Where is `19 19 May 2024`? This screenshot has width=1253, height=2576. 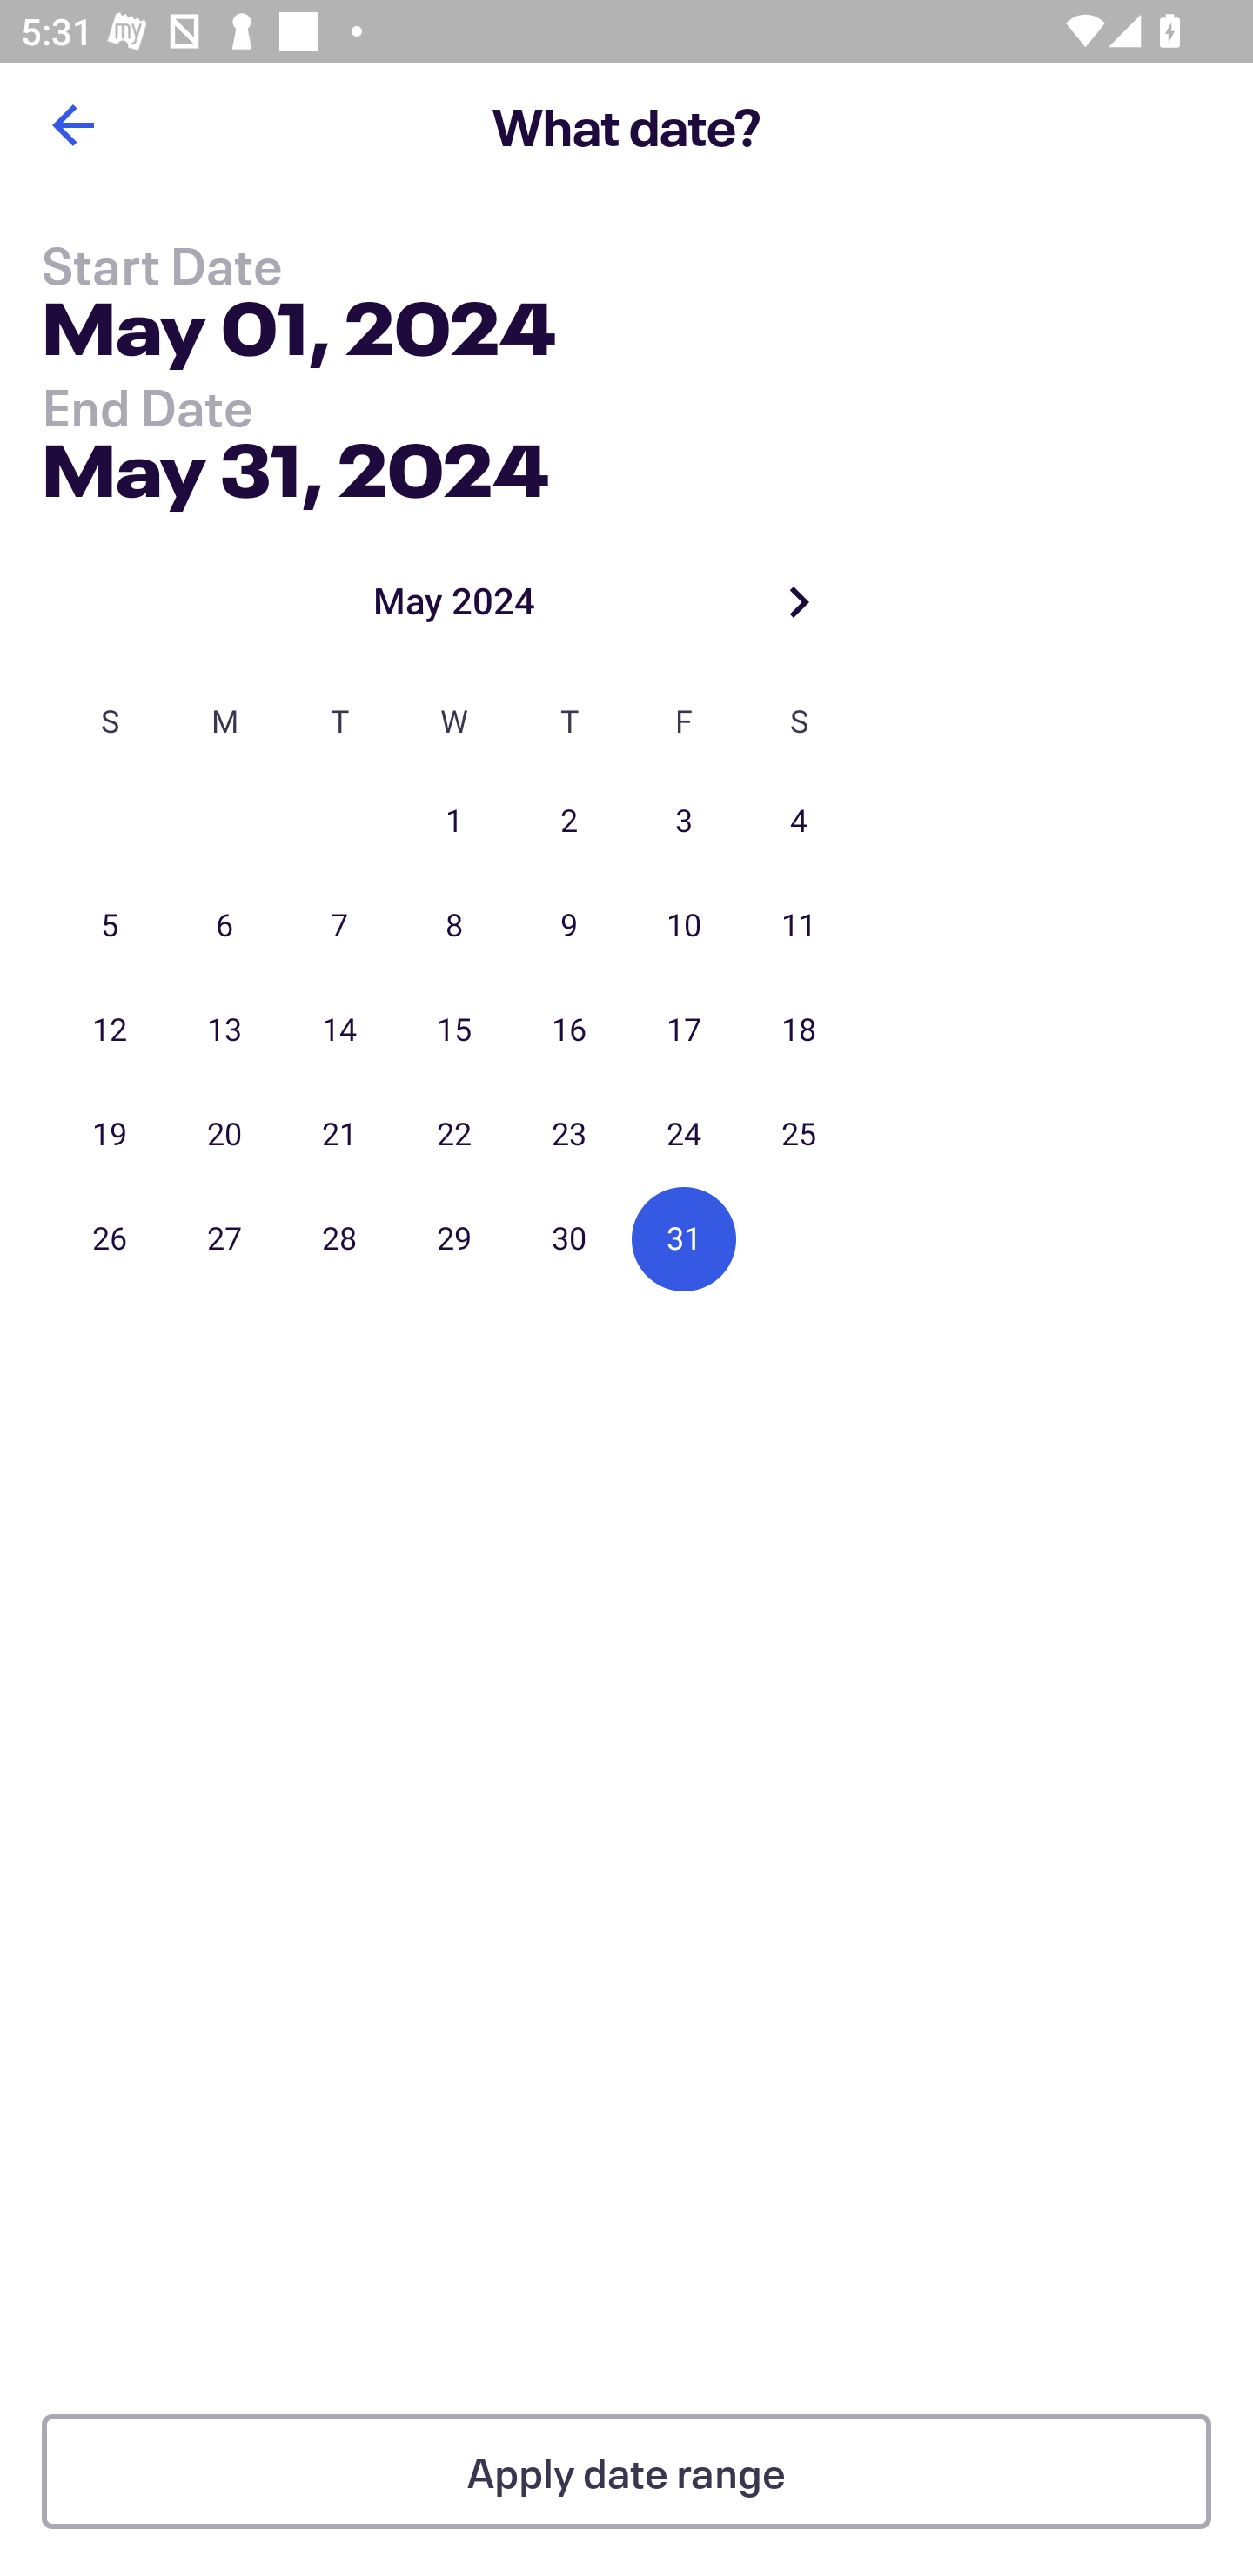 19 19 May 2024 is located at coordinates (110, 1135).